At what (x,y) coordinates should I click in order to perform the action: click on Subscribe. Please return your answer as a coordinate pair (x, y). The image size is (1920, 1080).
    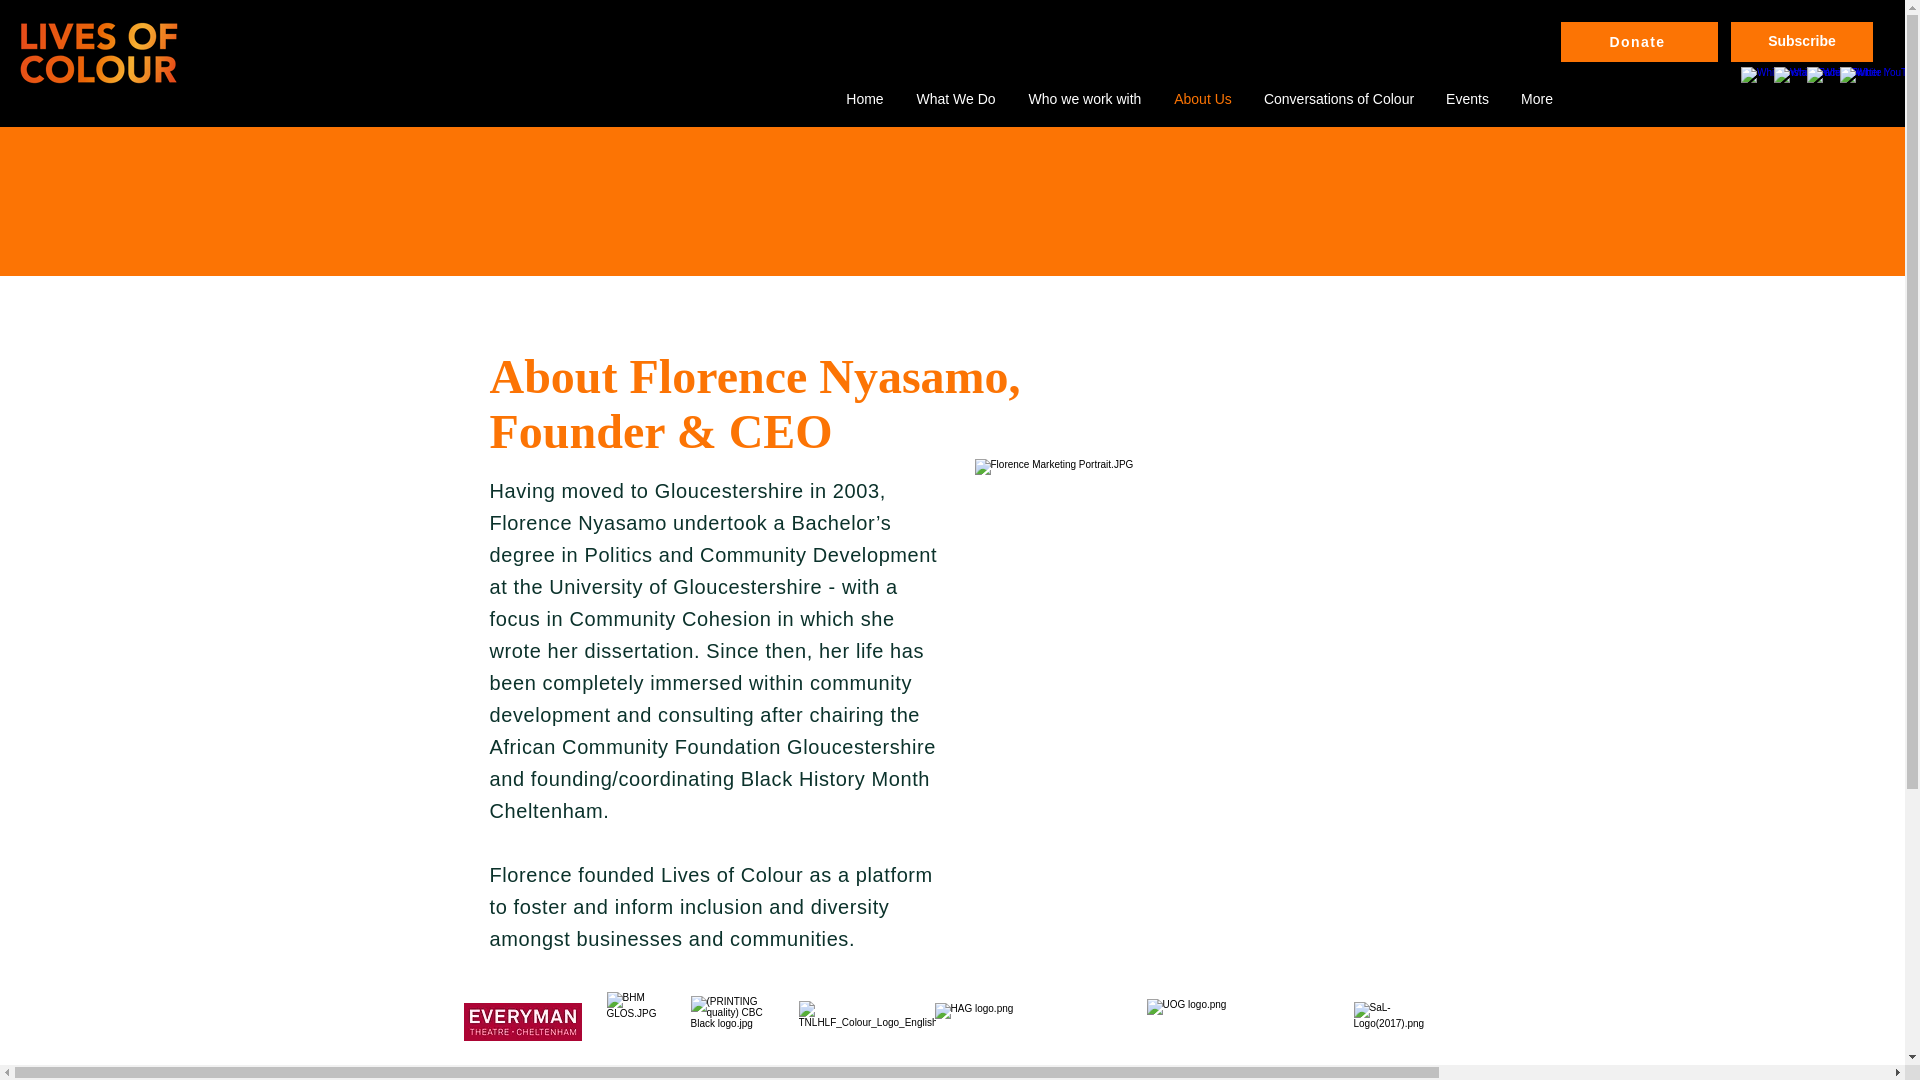
    Looking at the image, I should click on (1802, 41).